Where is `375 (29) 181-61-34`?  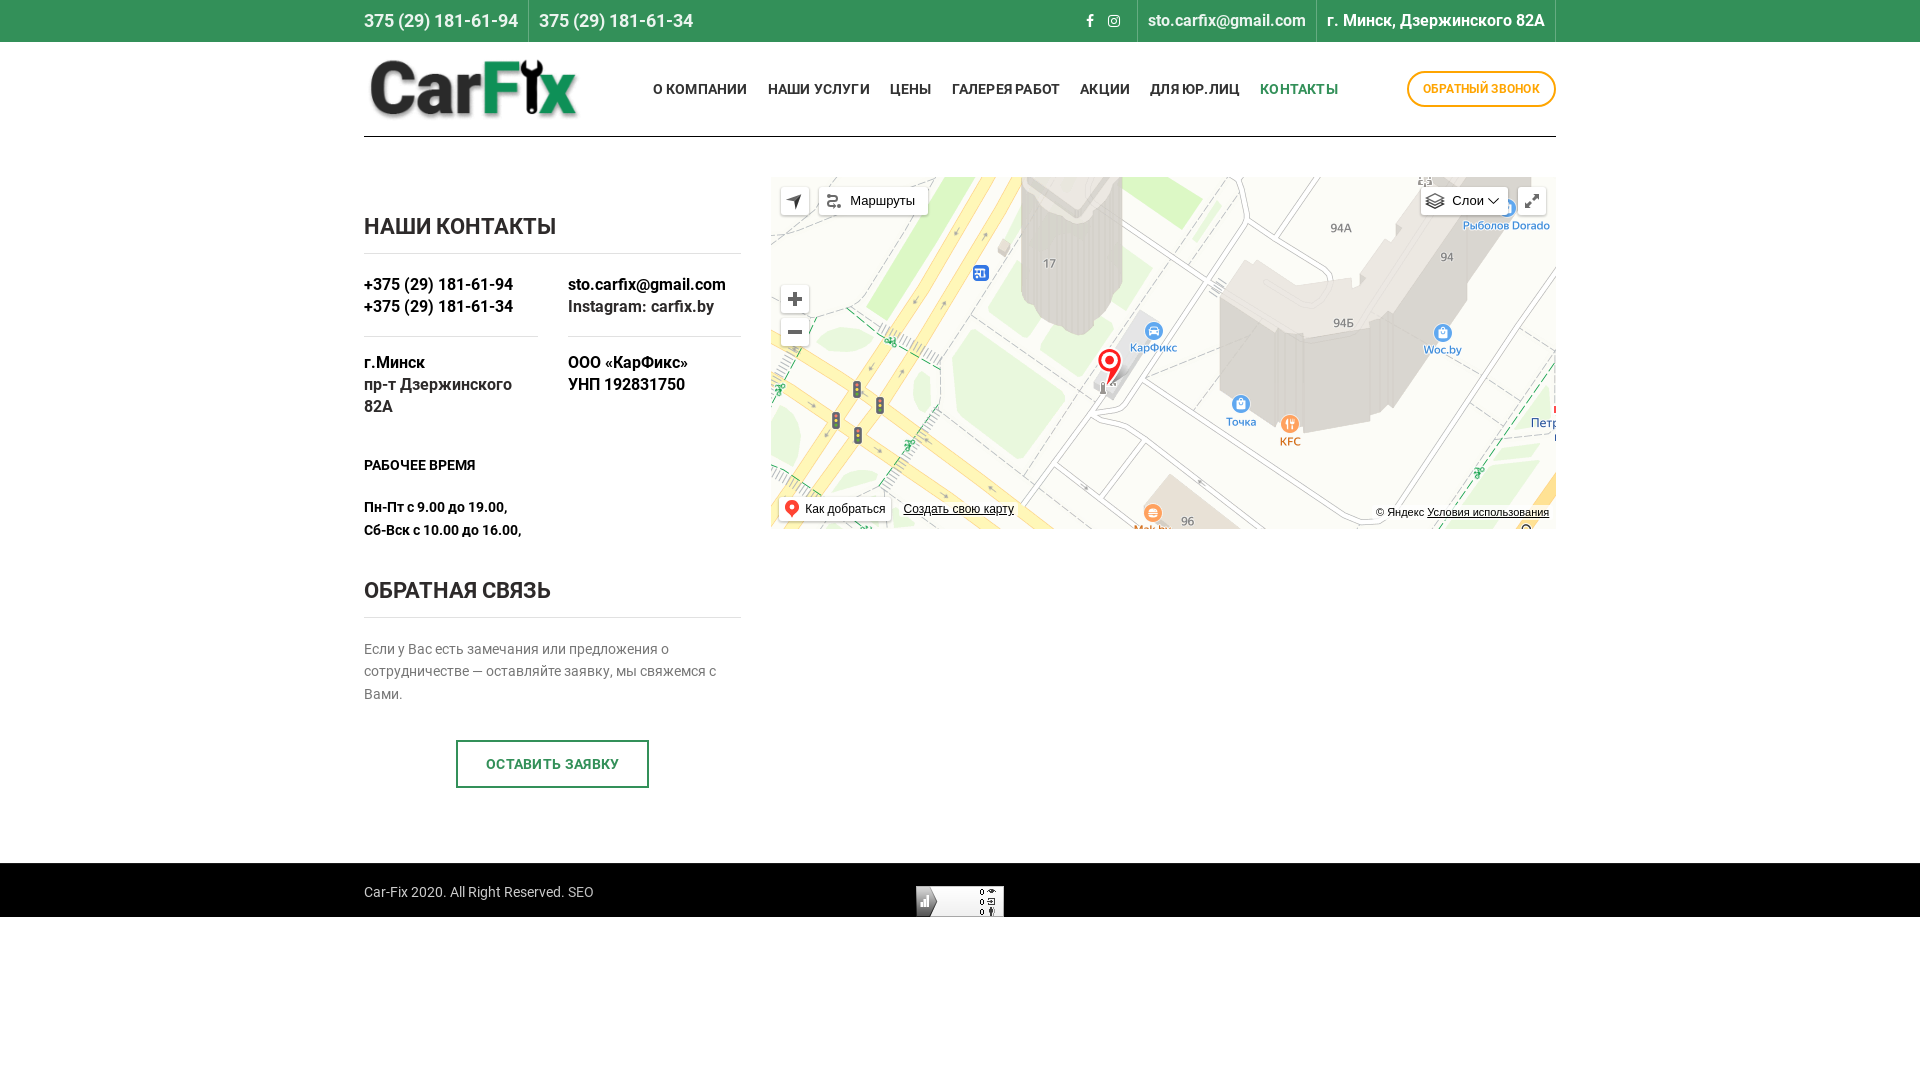
375 (29) 181-61-34 is located at coordinates (616, 20).